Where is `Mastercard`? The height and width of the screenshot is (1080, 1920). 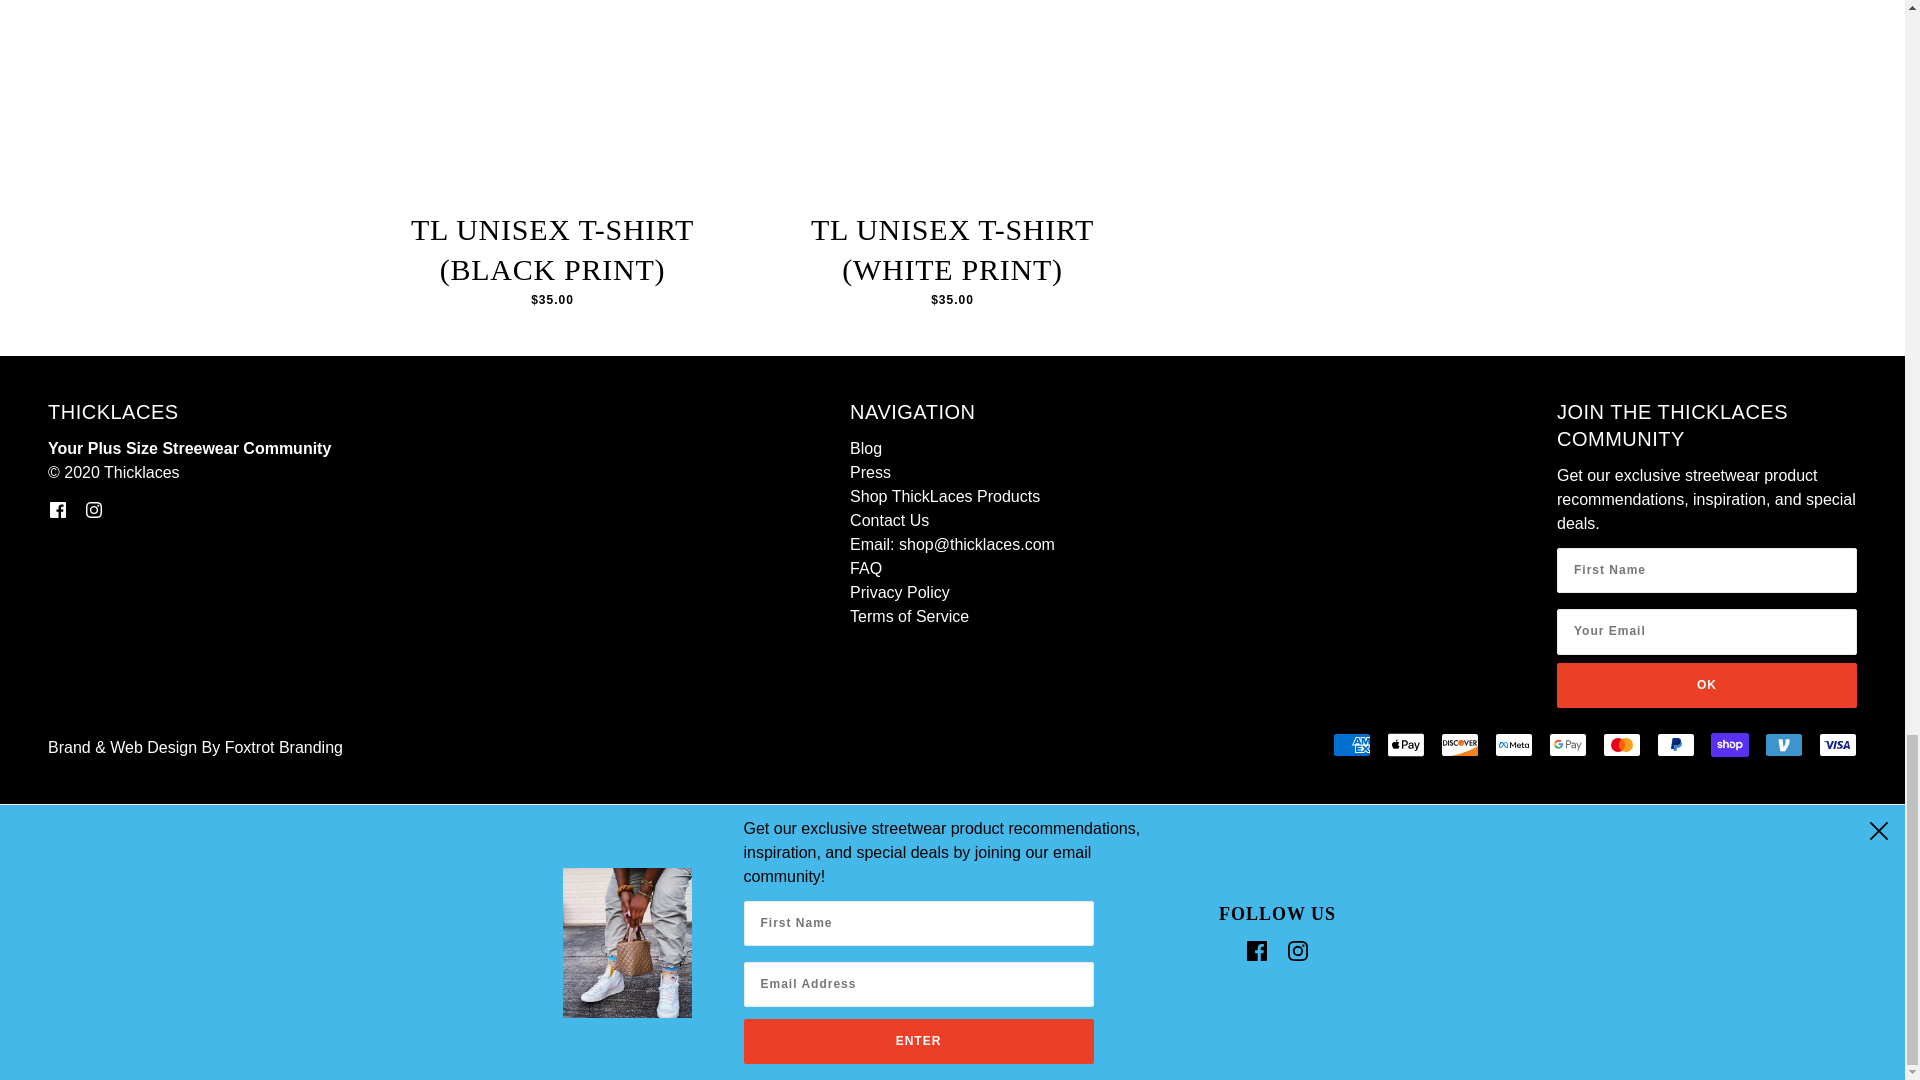 Mastercard is located at coordinates (1622, 745).